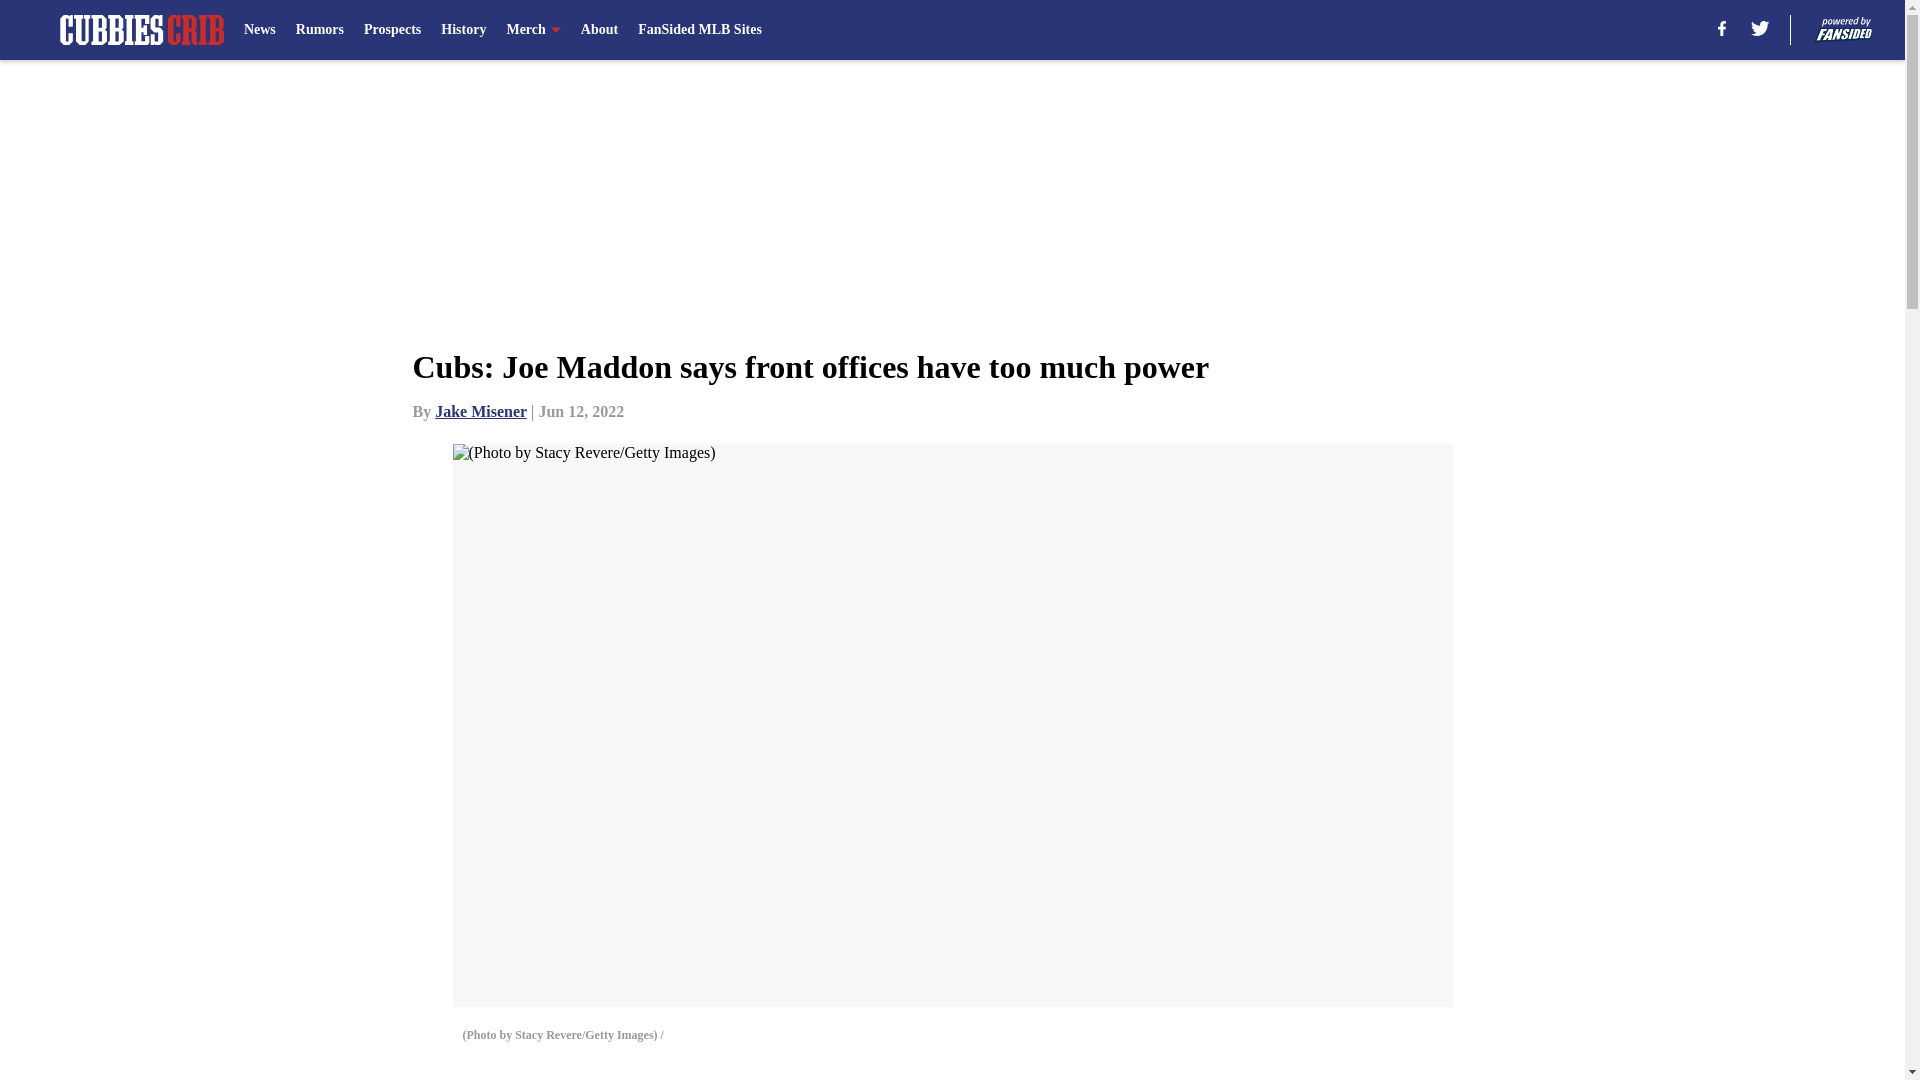 This screenshot has height=1080, width=1920. Describe the element at coordinates (700, 30) in the screenshot. I see `FanSided MLB Sites` at that location.